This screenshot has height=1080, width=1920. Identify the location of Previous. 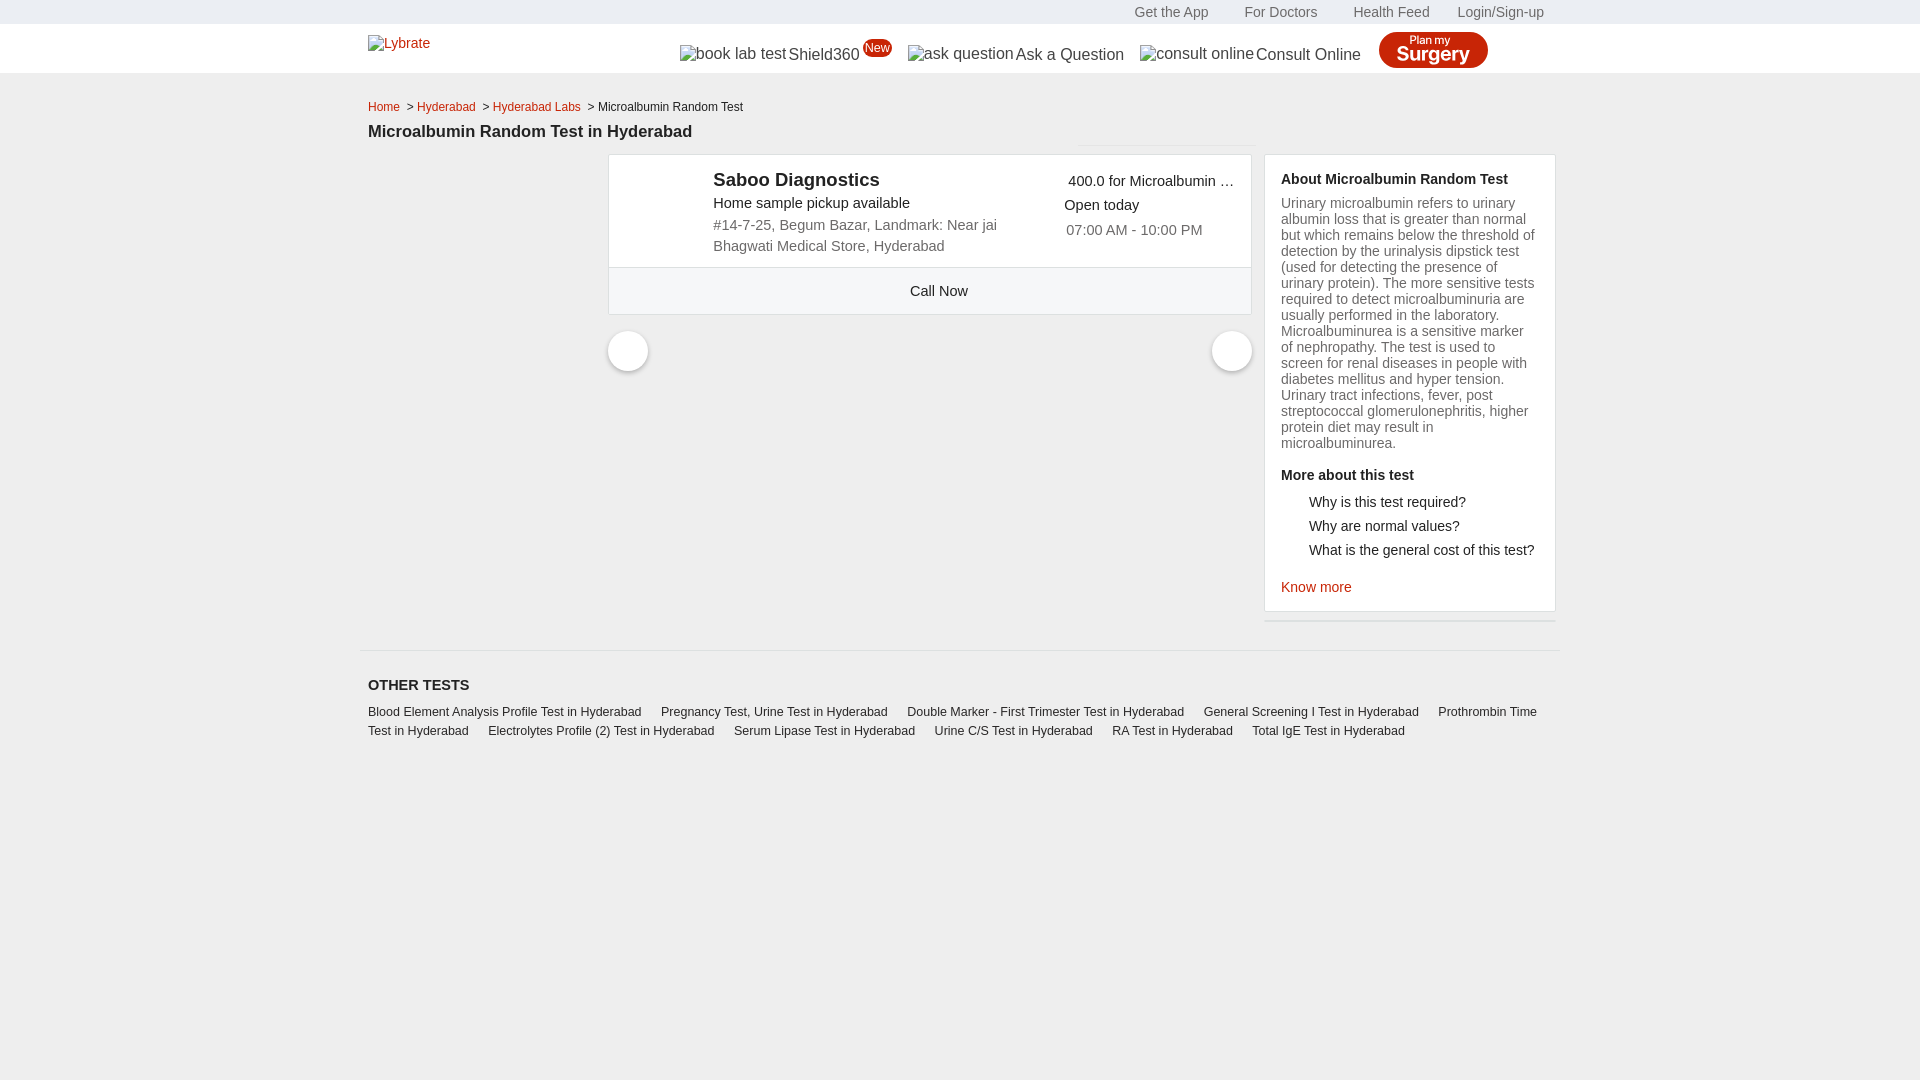
(628, 350).